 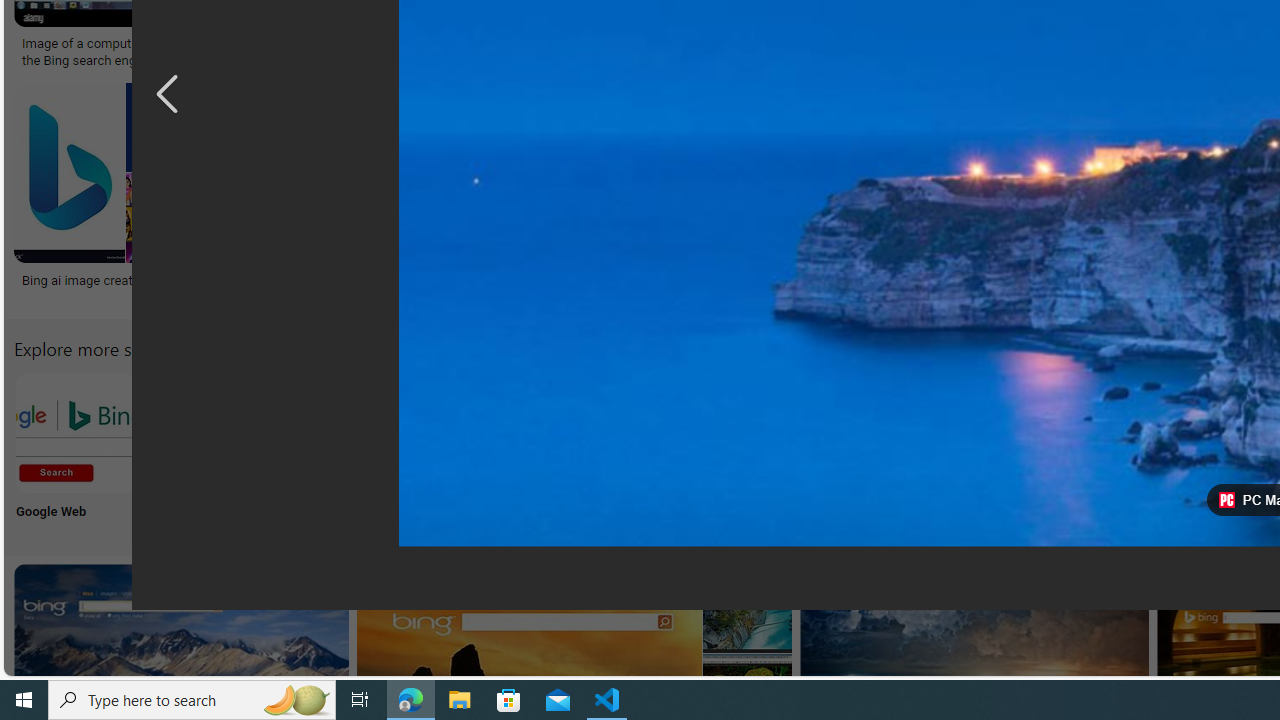 I want to click on App Logo, so click(x=208, y=450).